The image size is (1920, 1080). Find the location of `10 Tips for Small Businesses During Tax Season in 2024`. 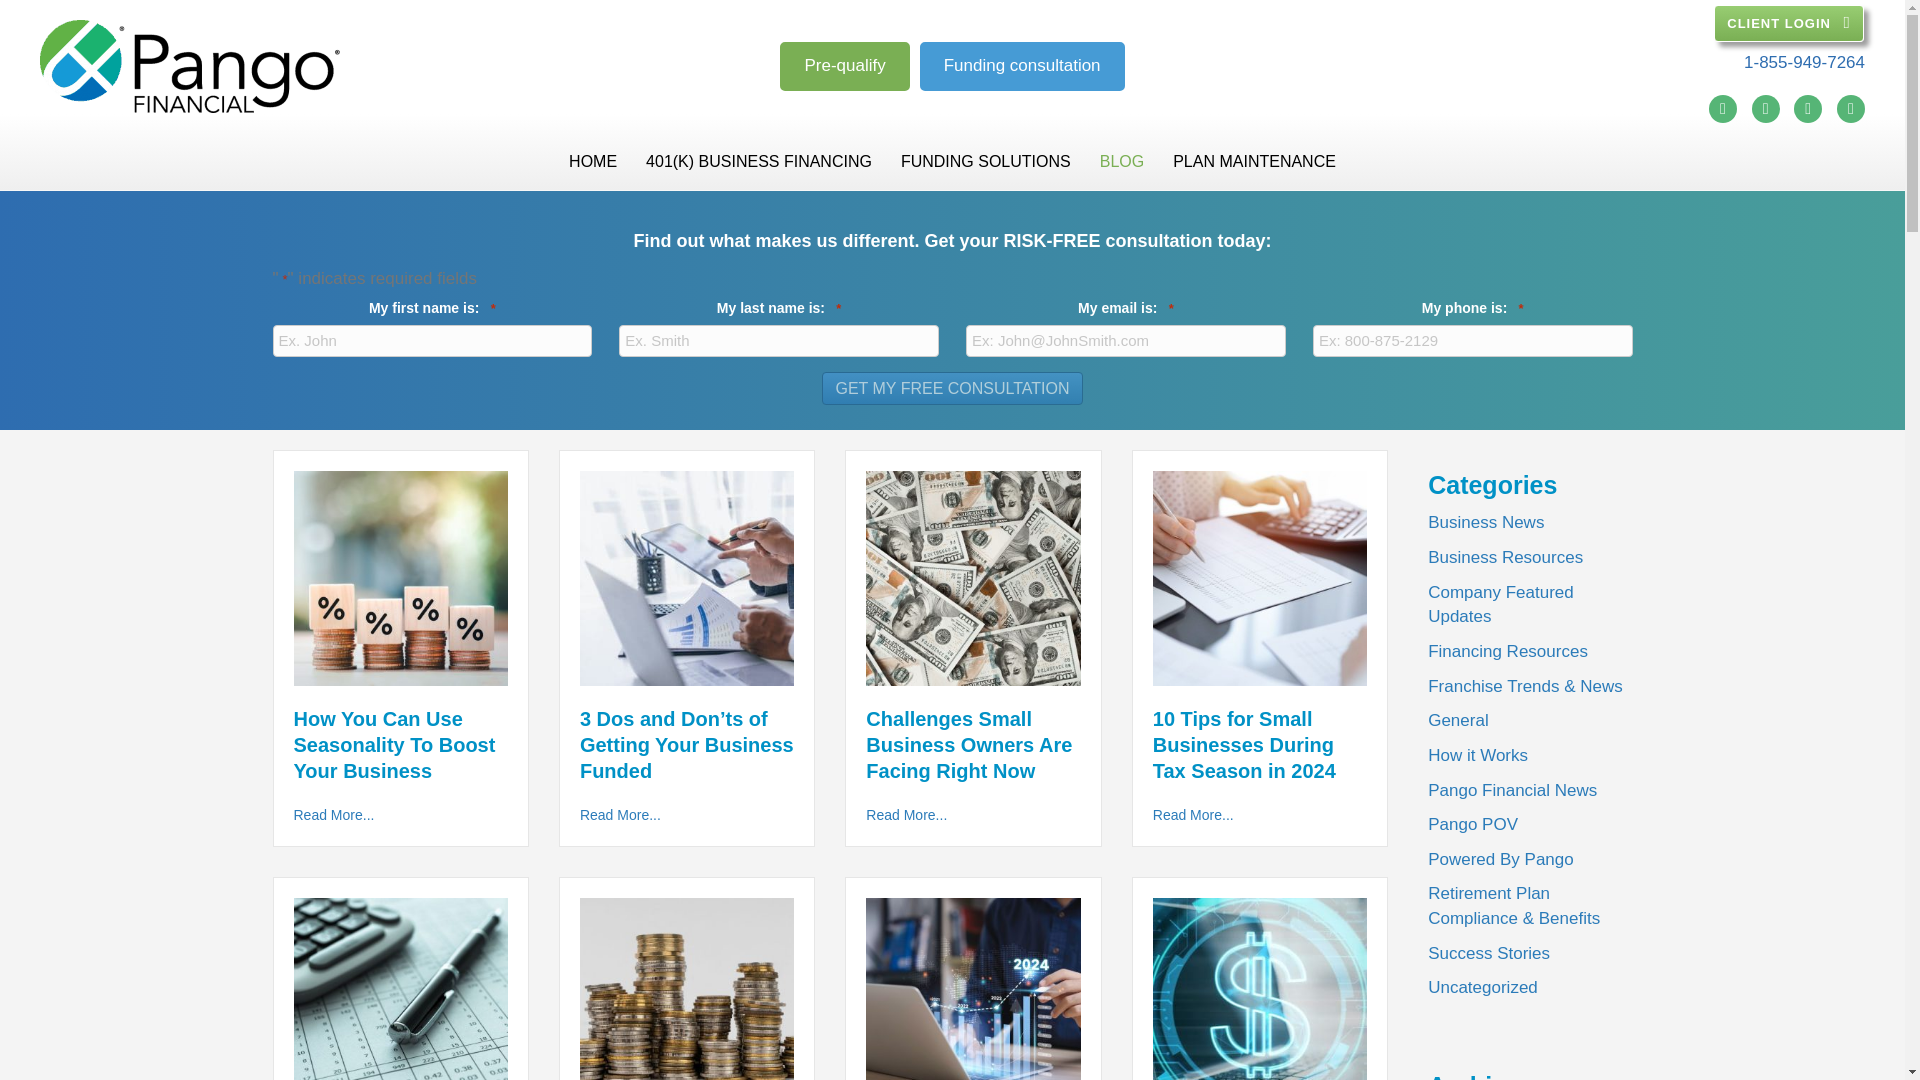

10 Tips for Small Businesses During Tax Season in 2024 is located at coordinates (1260, 578).